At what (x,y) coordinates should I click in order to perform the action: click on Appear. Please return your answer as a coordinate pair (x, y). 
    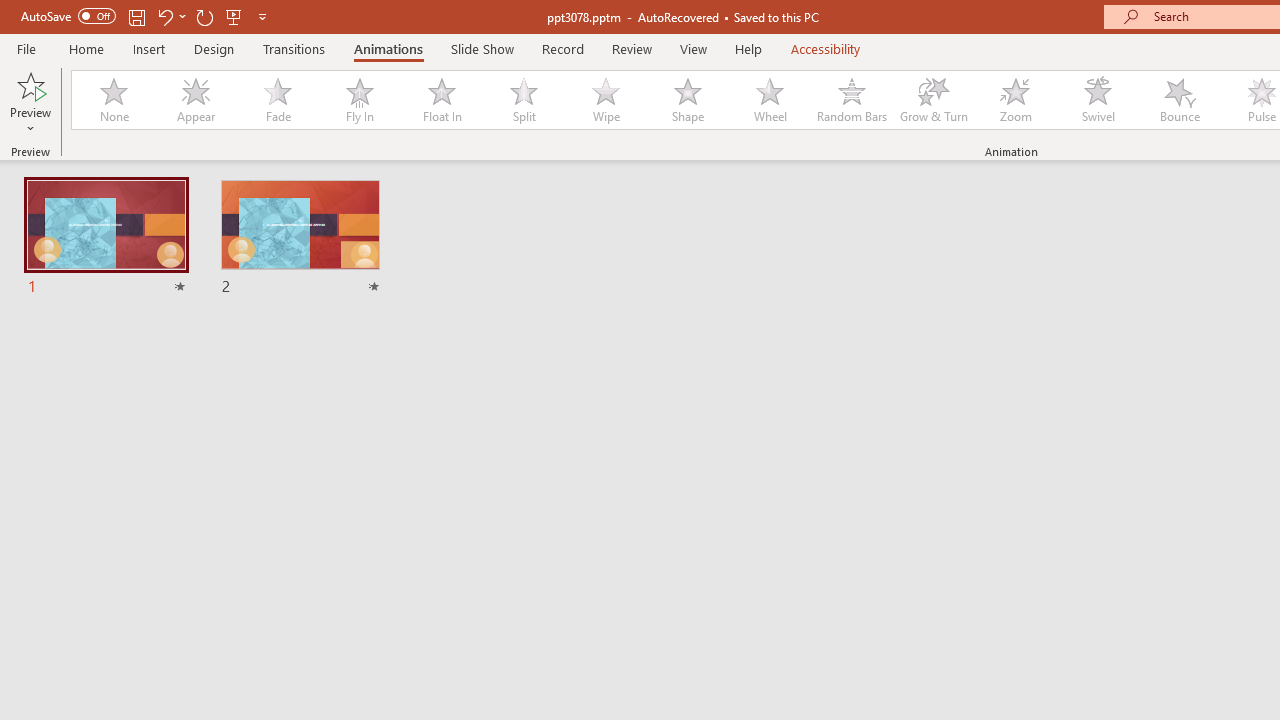
    Looking at the image, I should click on (195, 100).